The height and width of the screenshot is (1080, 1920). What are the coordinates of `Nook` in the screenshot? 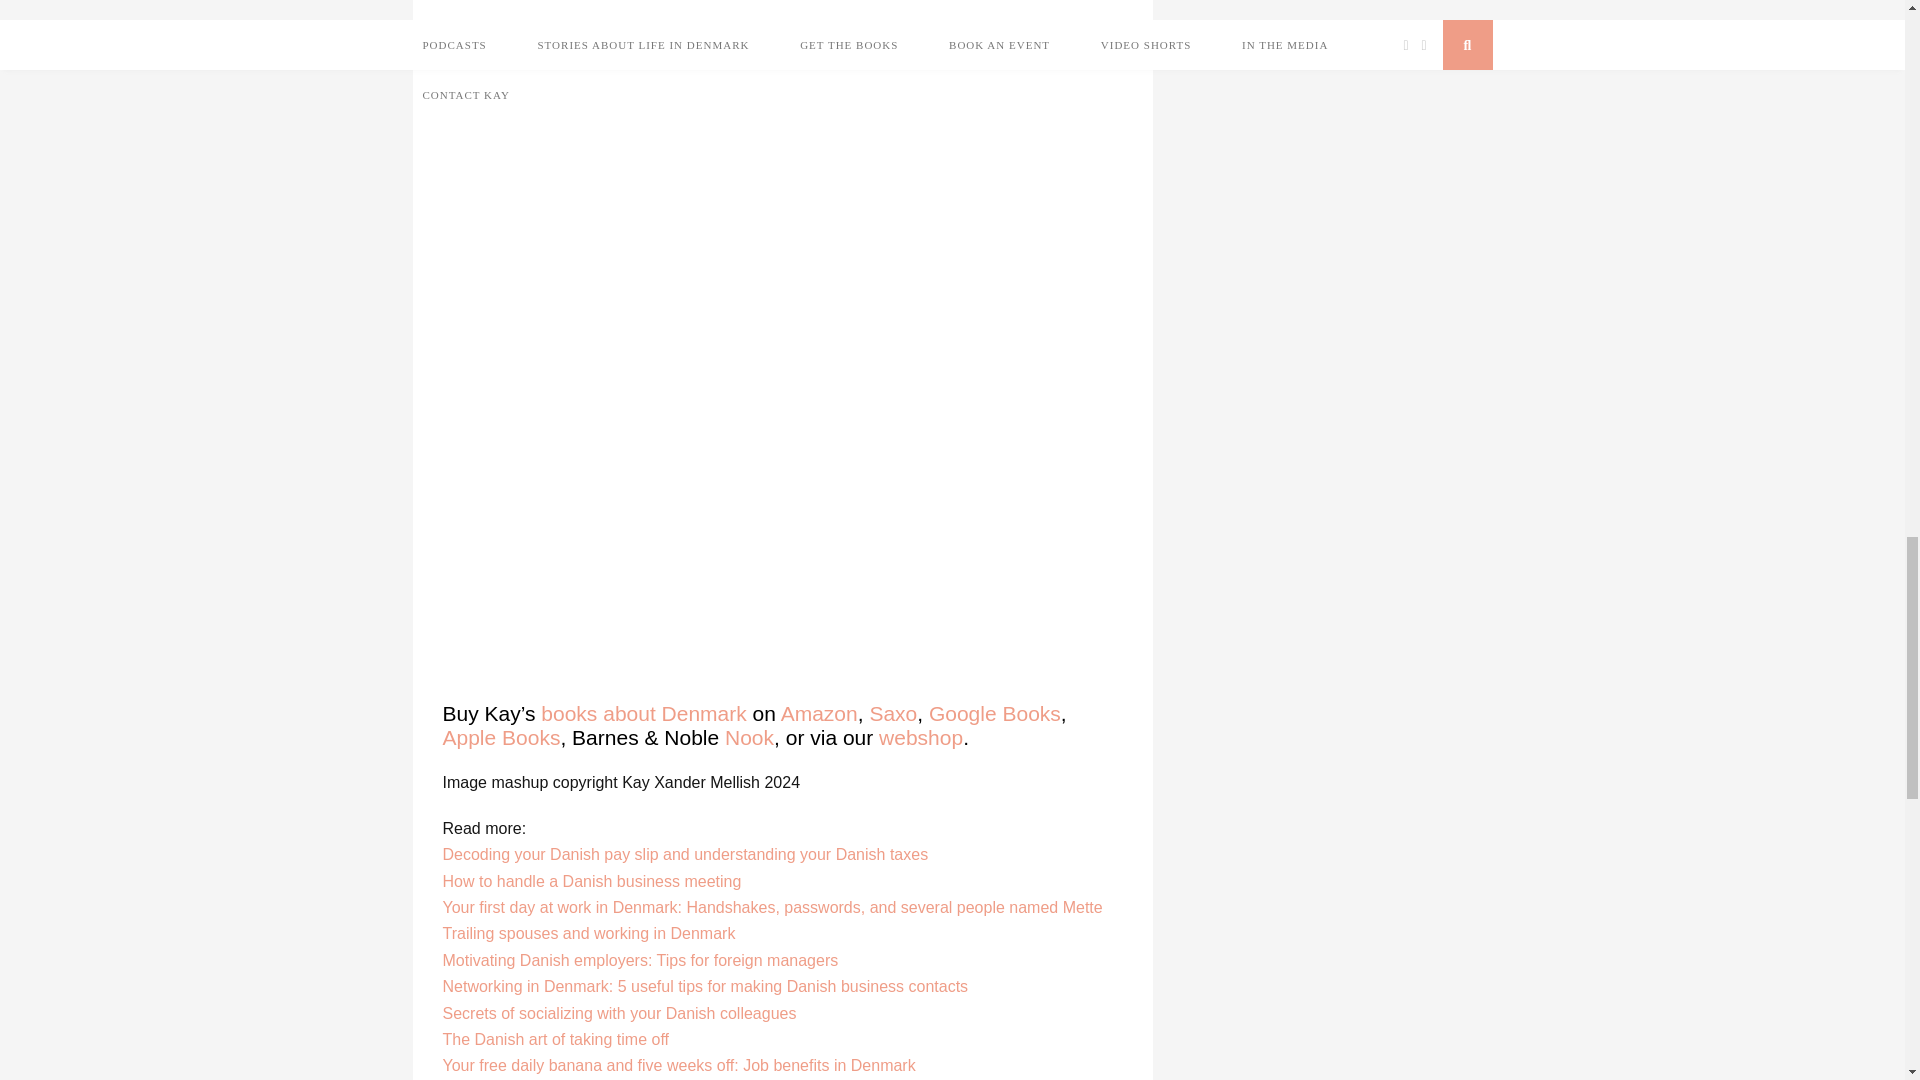 It's located at (749, 737).